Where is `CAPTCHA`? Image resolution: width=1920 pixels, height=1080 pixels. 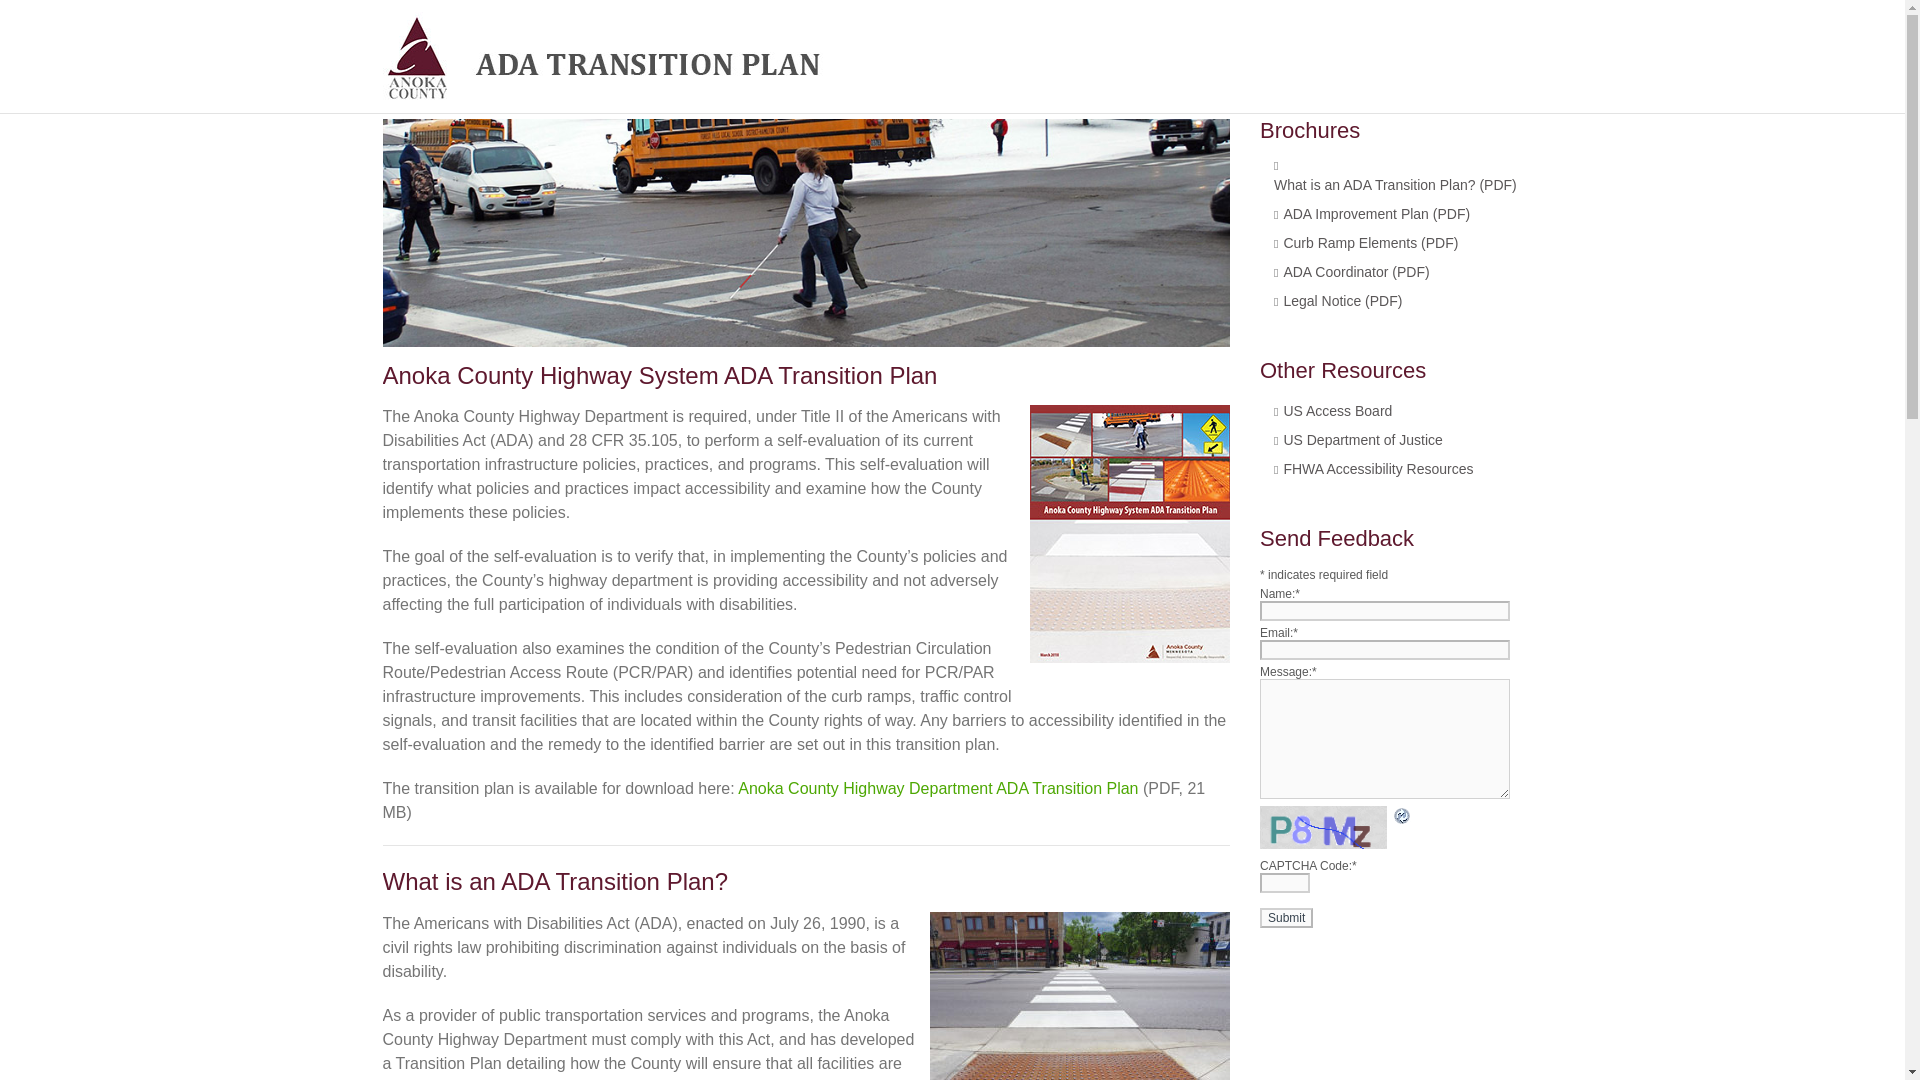 CAPTCHA is located at coordinates (1326, 826).